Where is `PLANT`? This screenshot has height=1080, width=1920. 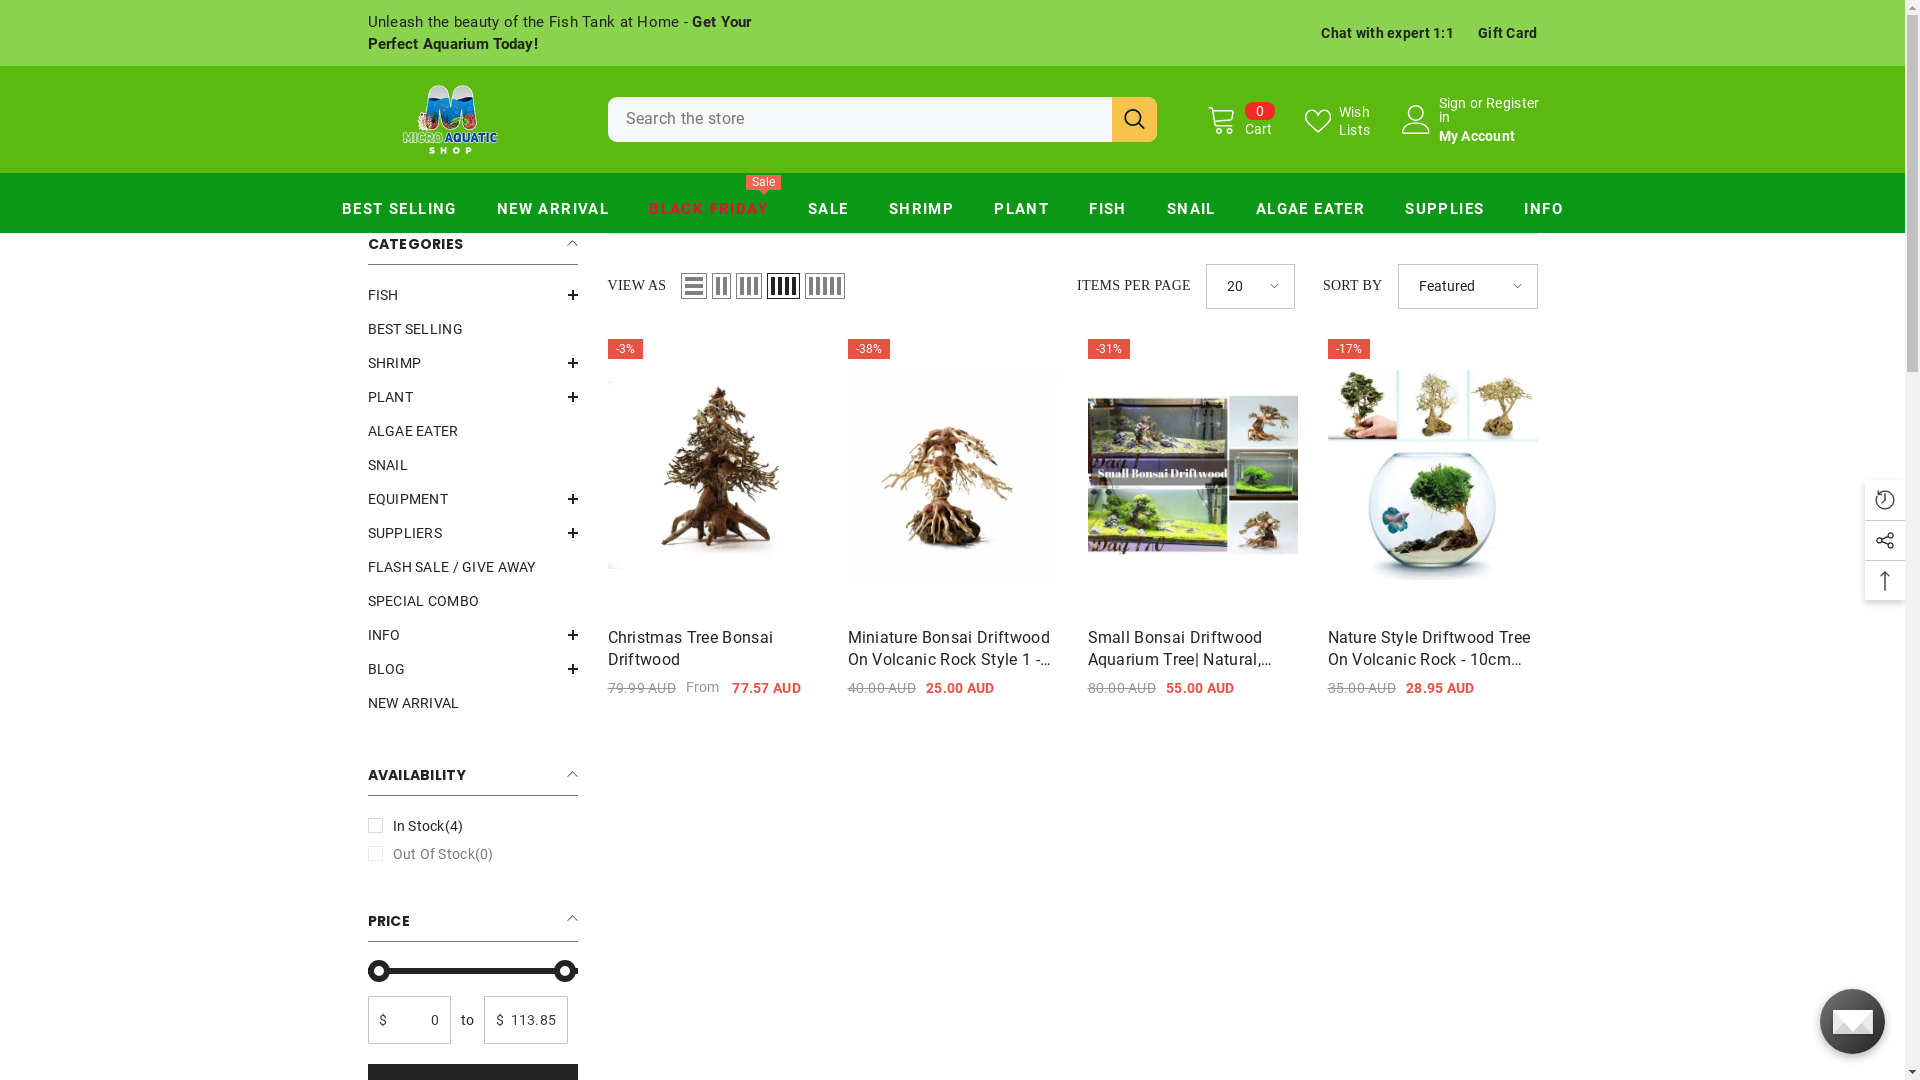 PLANT is located at coordinates (390, 397).